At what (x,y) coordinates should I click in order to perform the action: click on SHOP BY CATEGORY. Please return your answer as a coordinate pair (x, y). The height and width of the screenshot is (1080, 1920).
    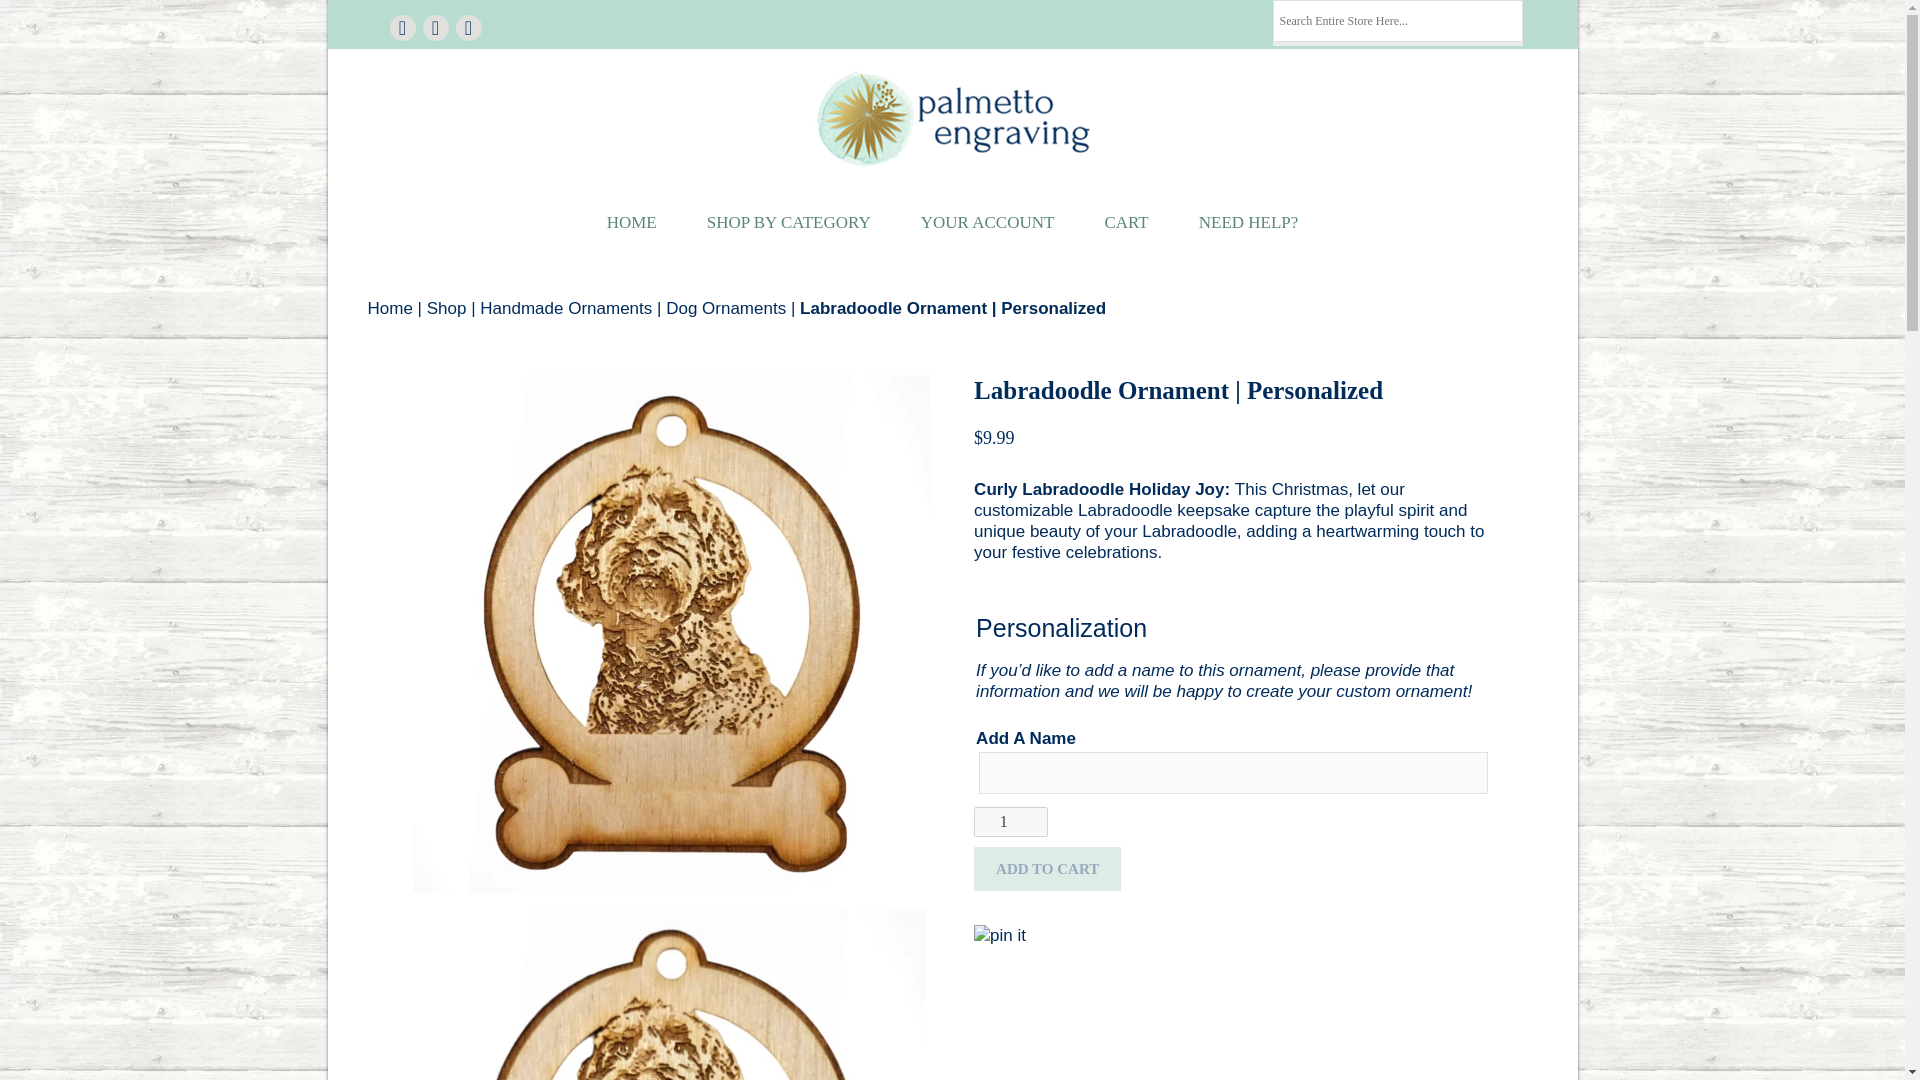
    Looking at the image, I should click on (788, 222).